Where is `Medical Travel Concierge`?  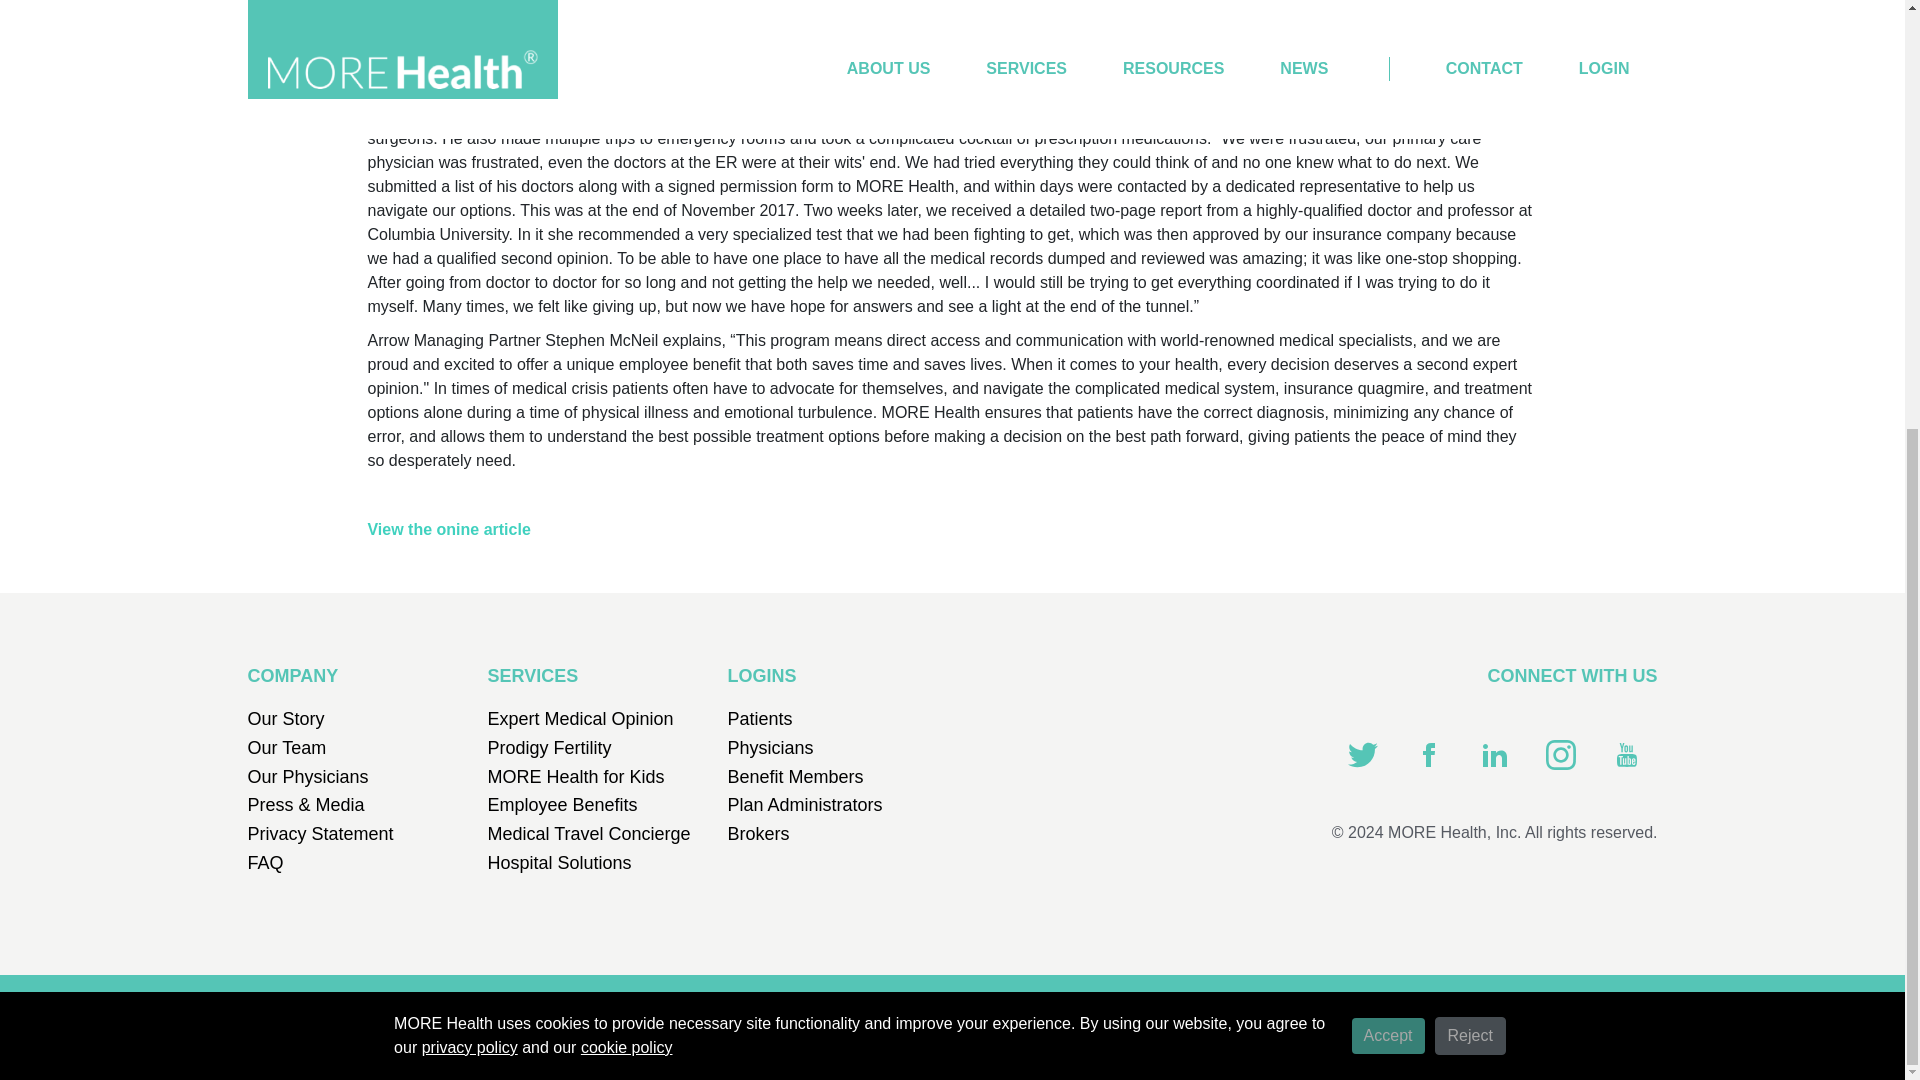
Medical Travel Concierge is located at coordinates (589, 834).